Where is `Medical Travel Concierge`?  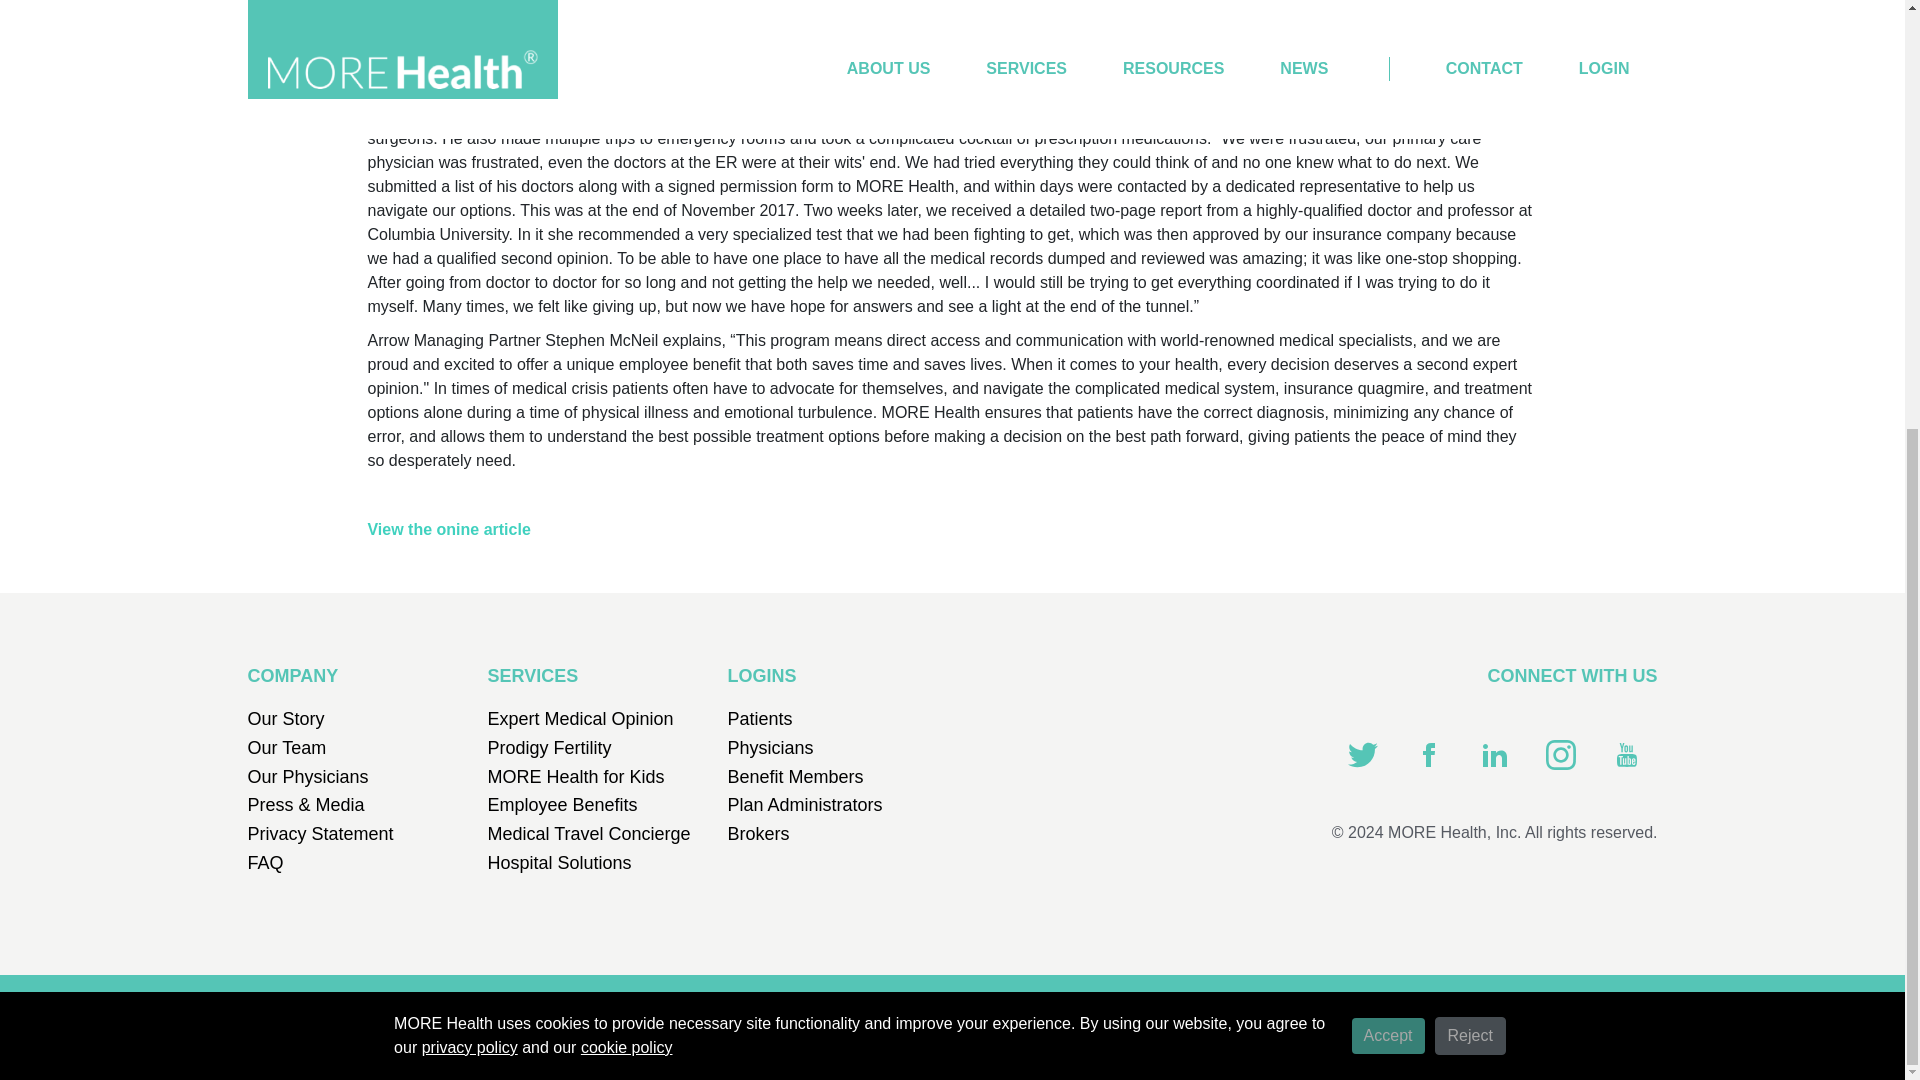
Medical Travel Concierge is located at coordinates (589, 834).